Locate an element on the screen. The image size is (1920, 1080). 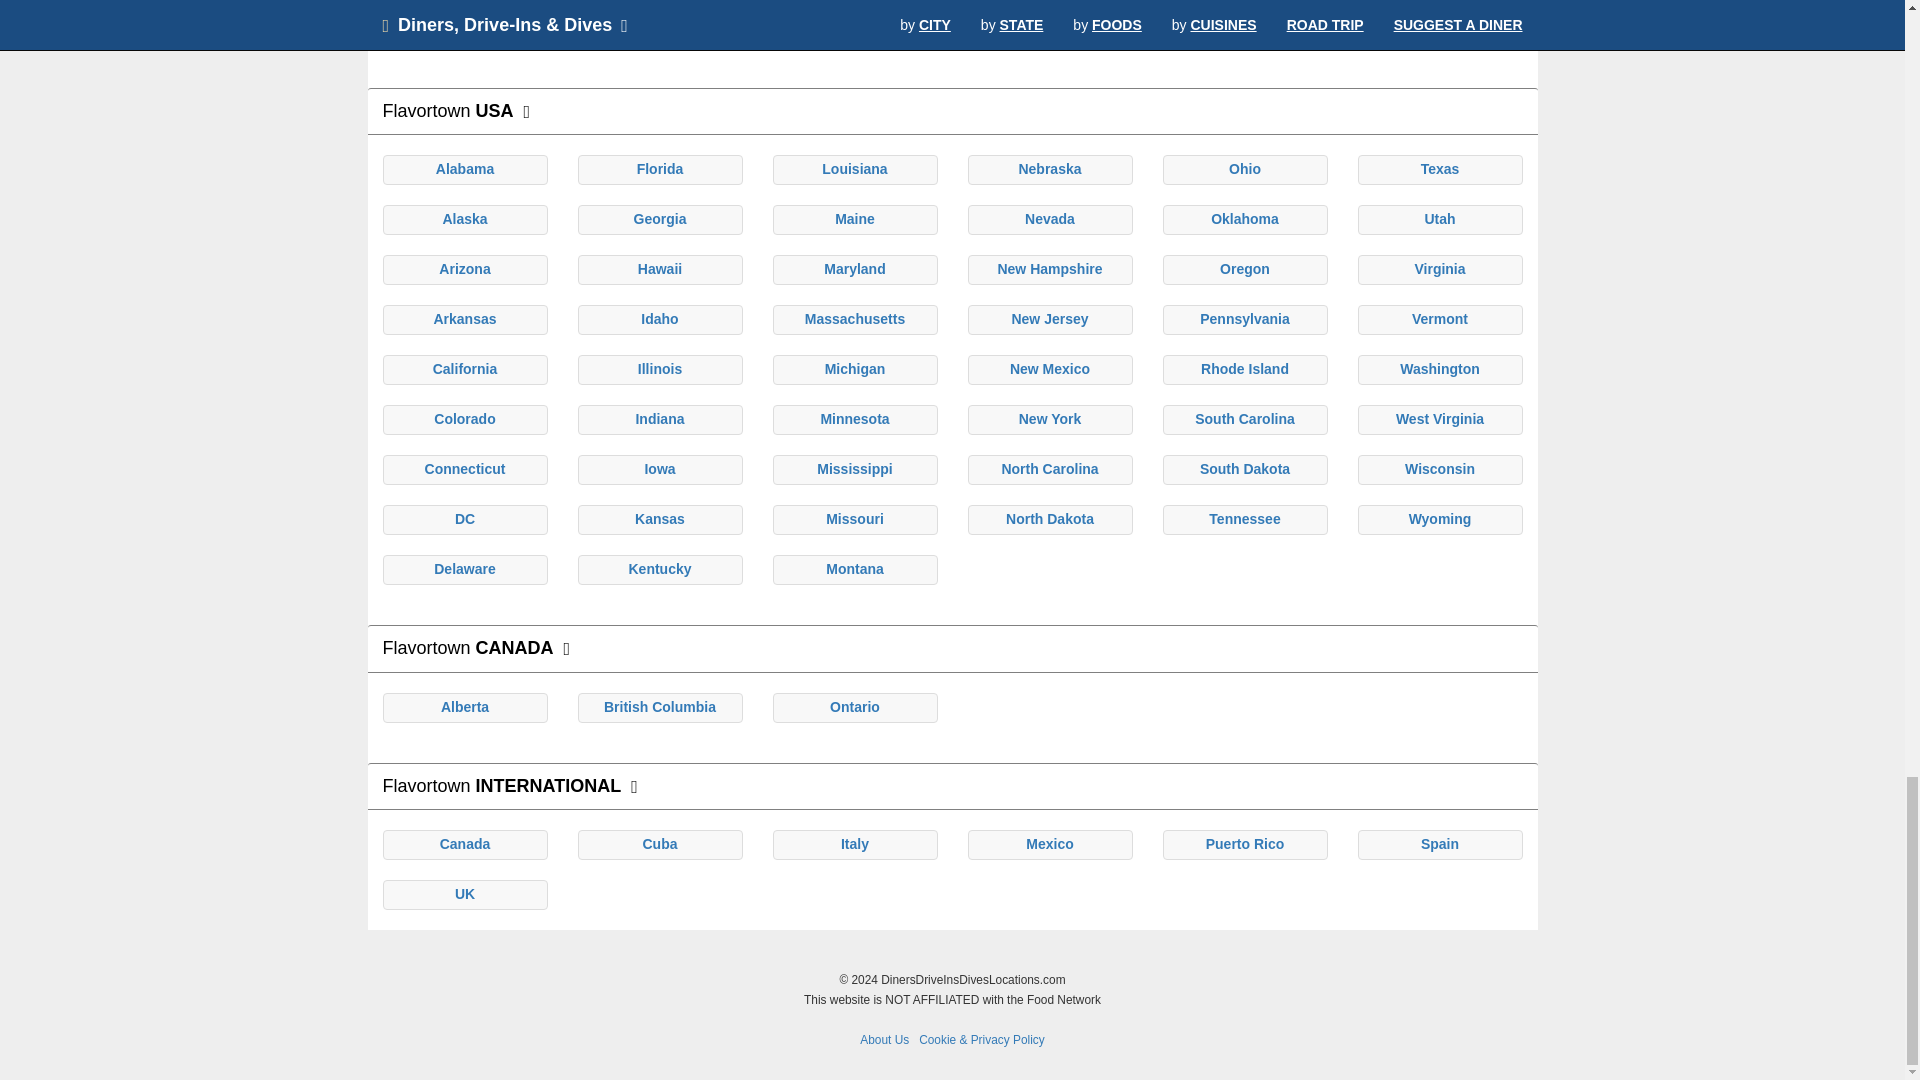
Georgia is located at coordinates (660, 218).